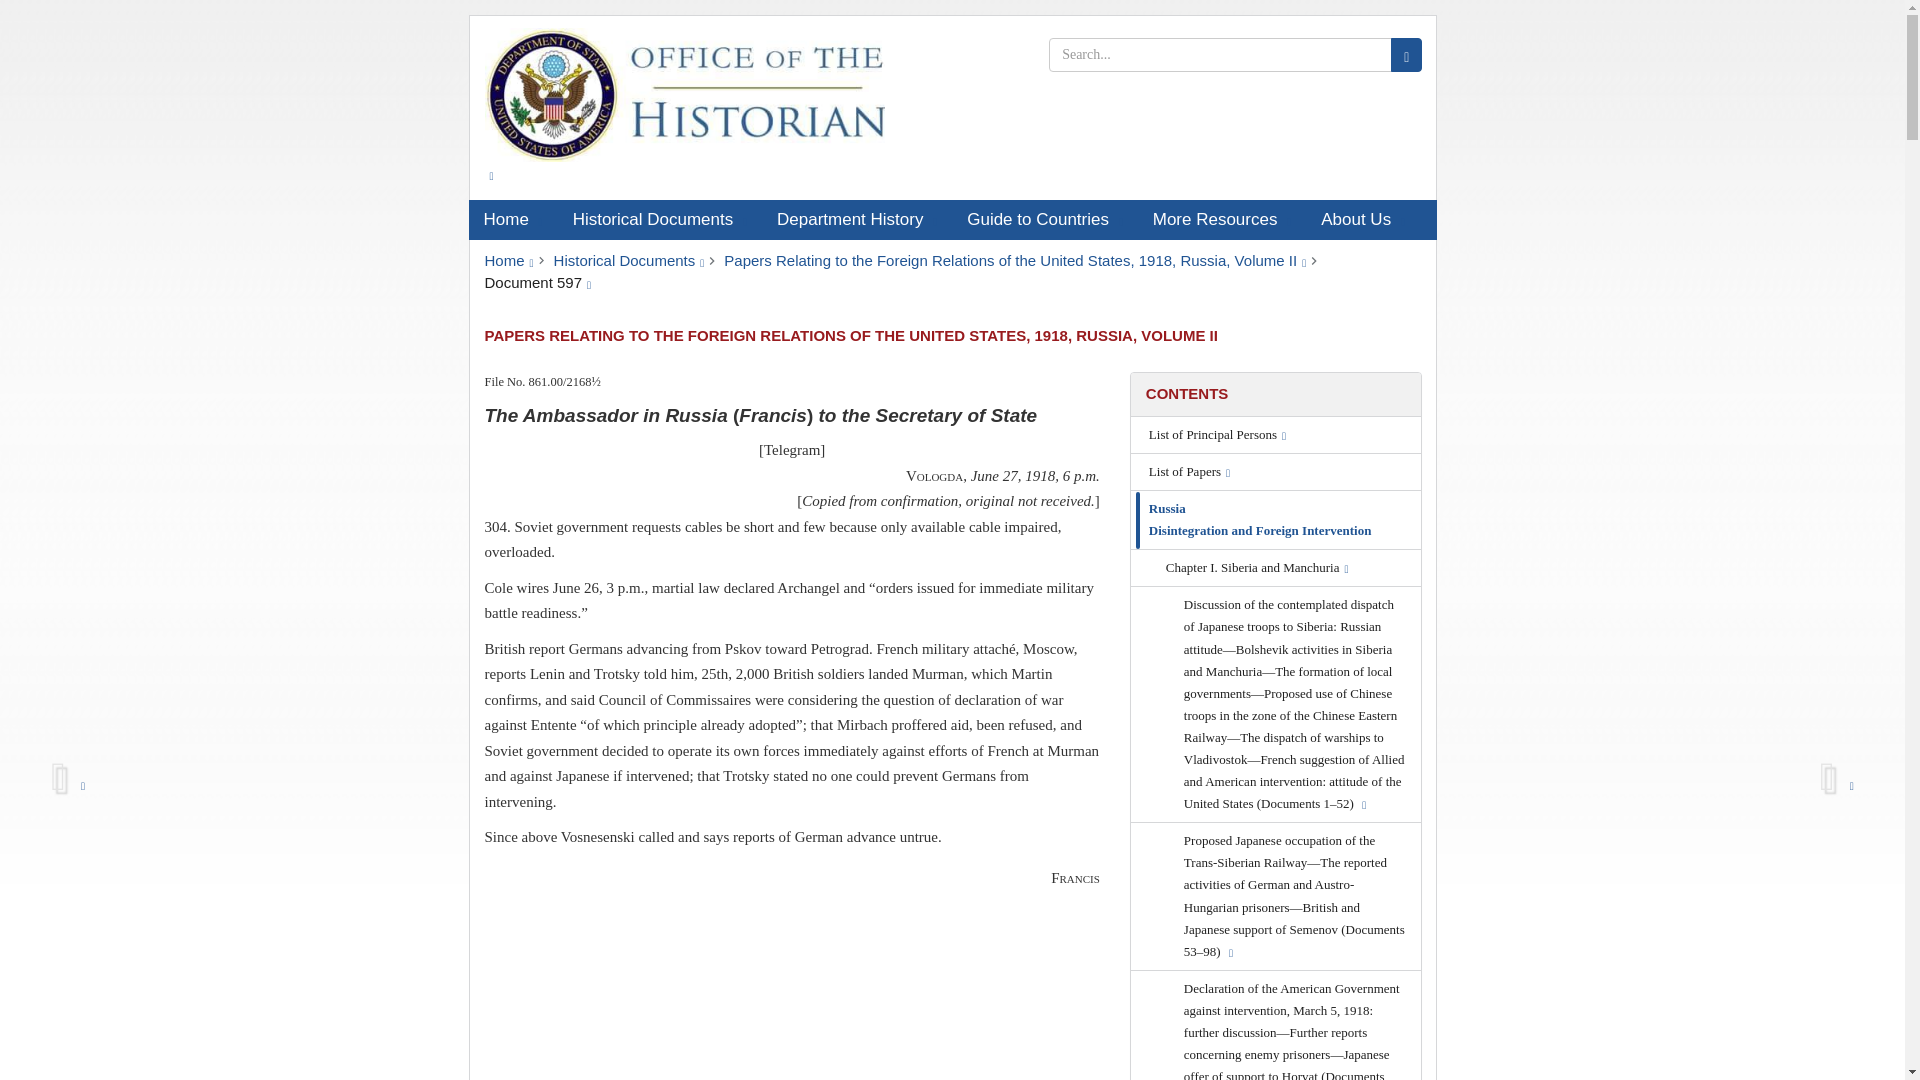 The image size is (1920, 1080). What do you see at coordinates (1222, 219) in the screenshot?
I see `More Resources` at bounding box center [1222, 219].